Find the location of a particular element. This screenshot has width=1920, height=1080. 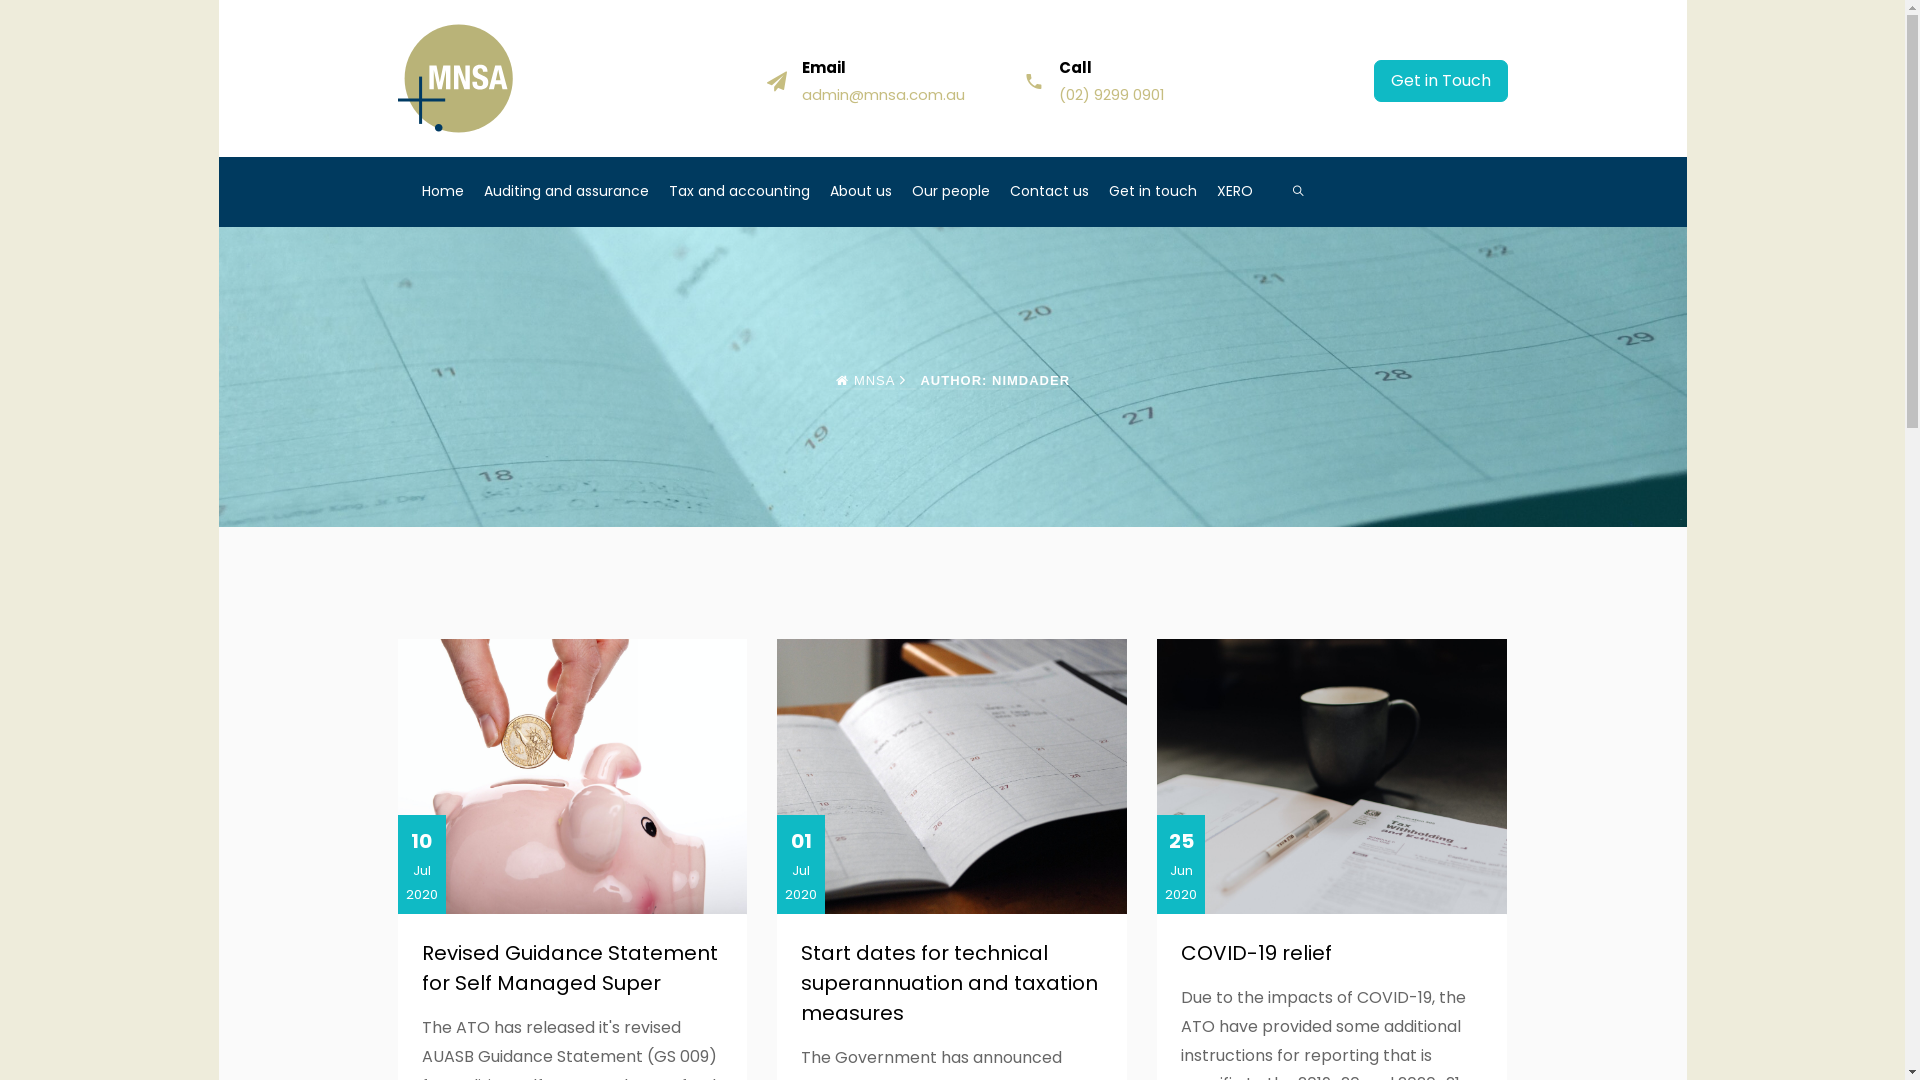

01
Jul
2020 is located at coordinates (952, 776).